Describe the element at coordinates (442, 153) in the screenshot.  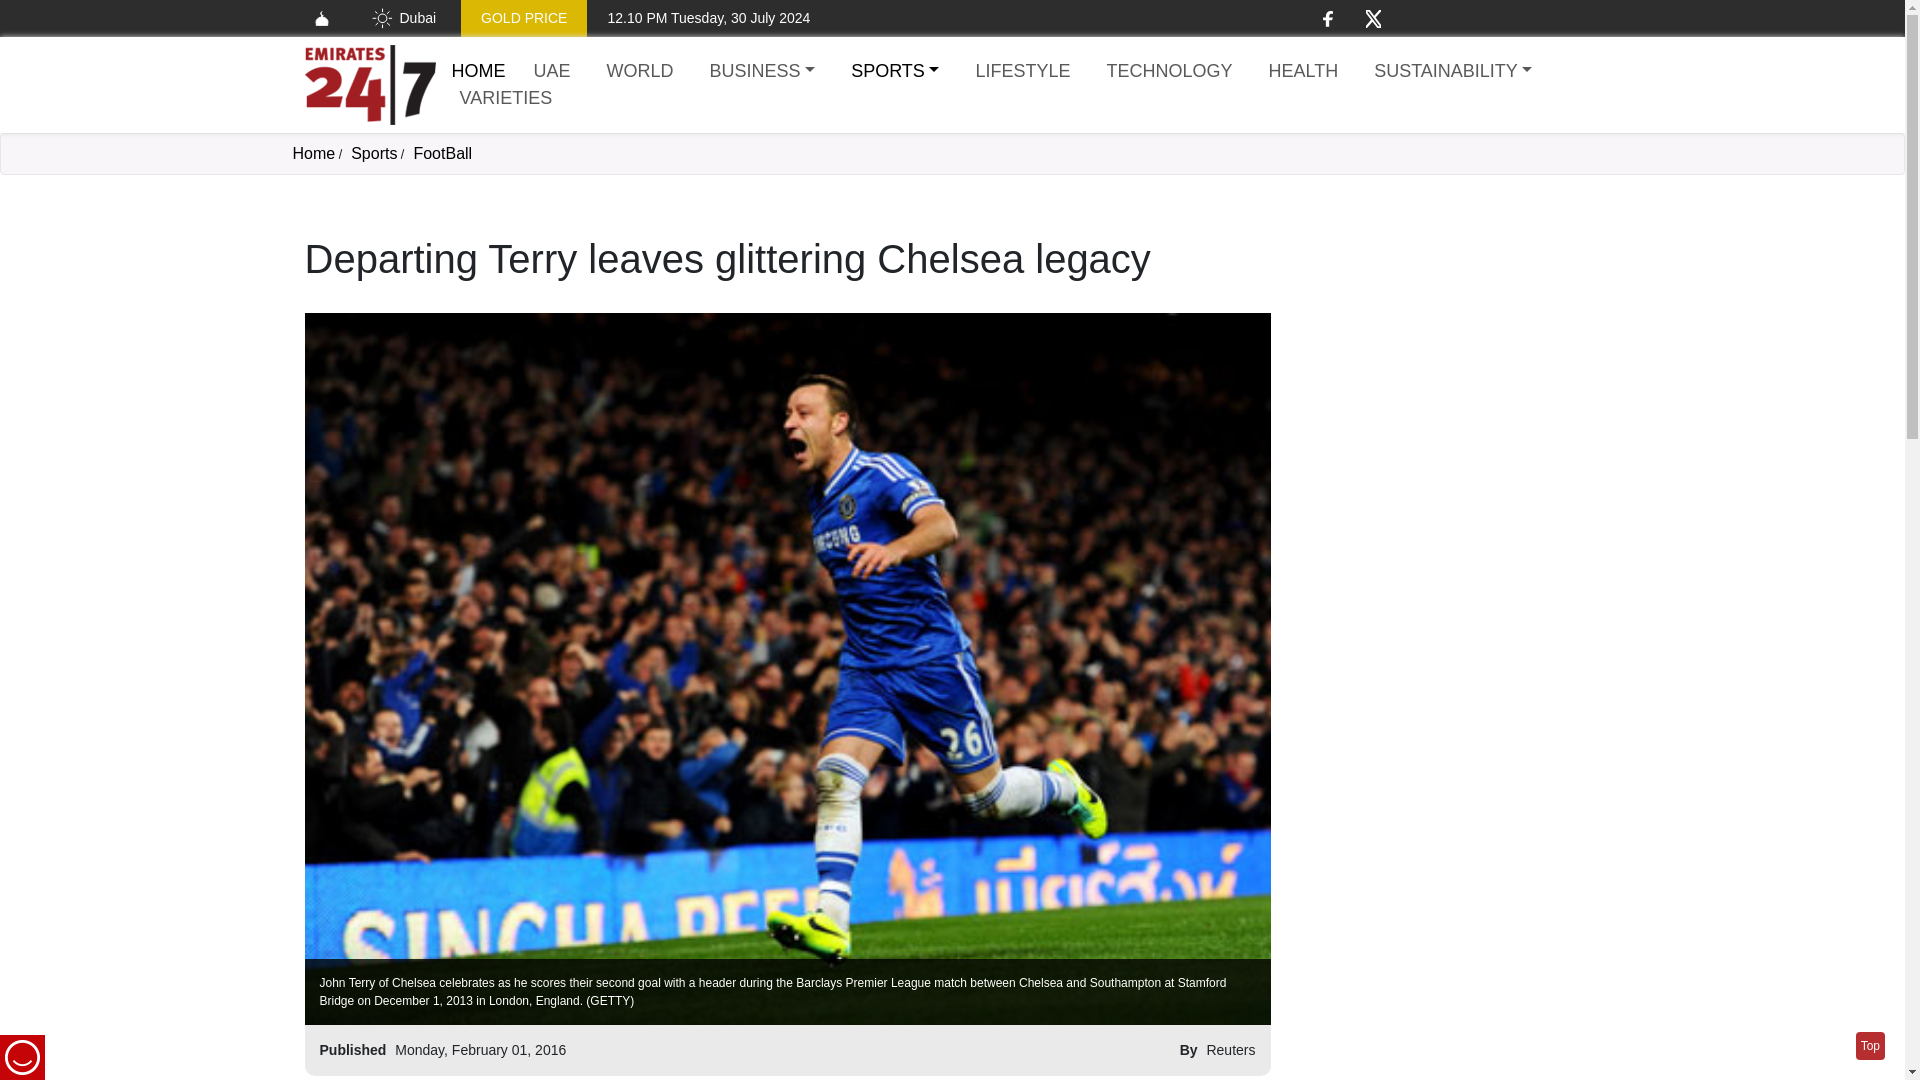
I see `FootBall` at that location.